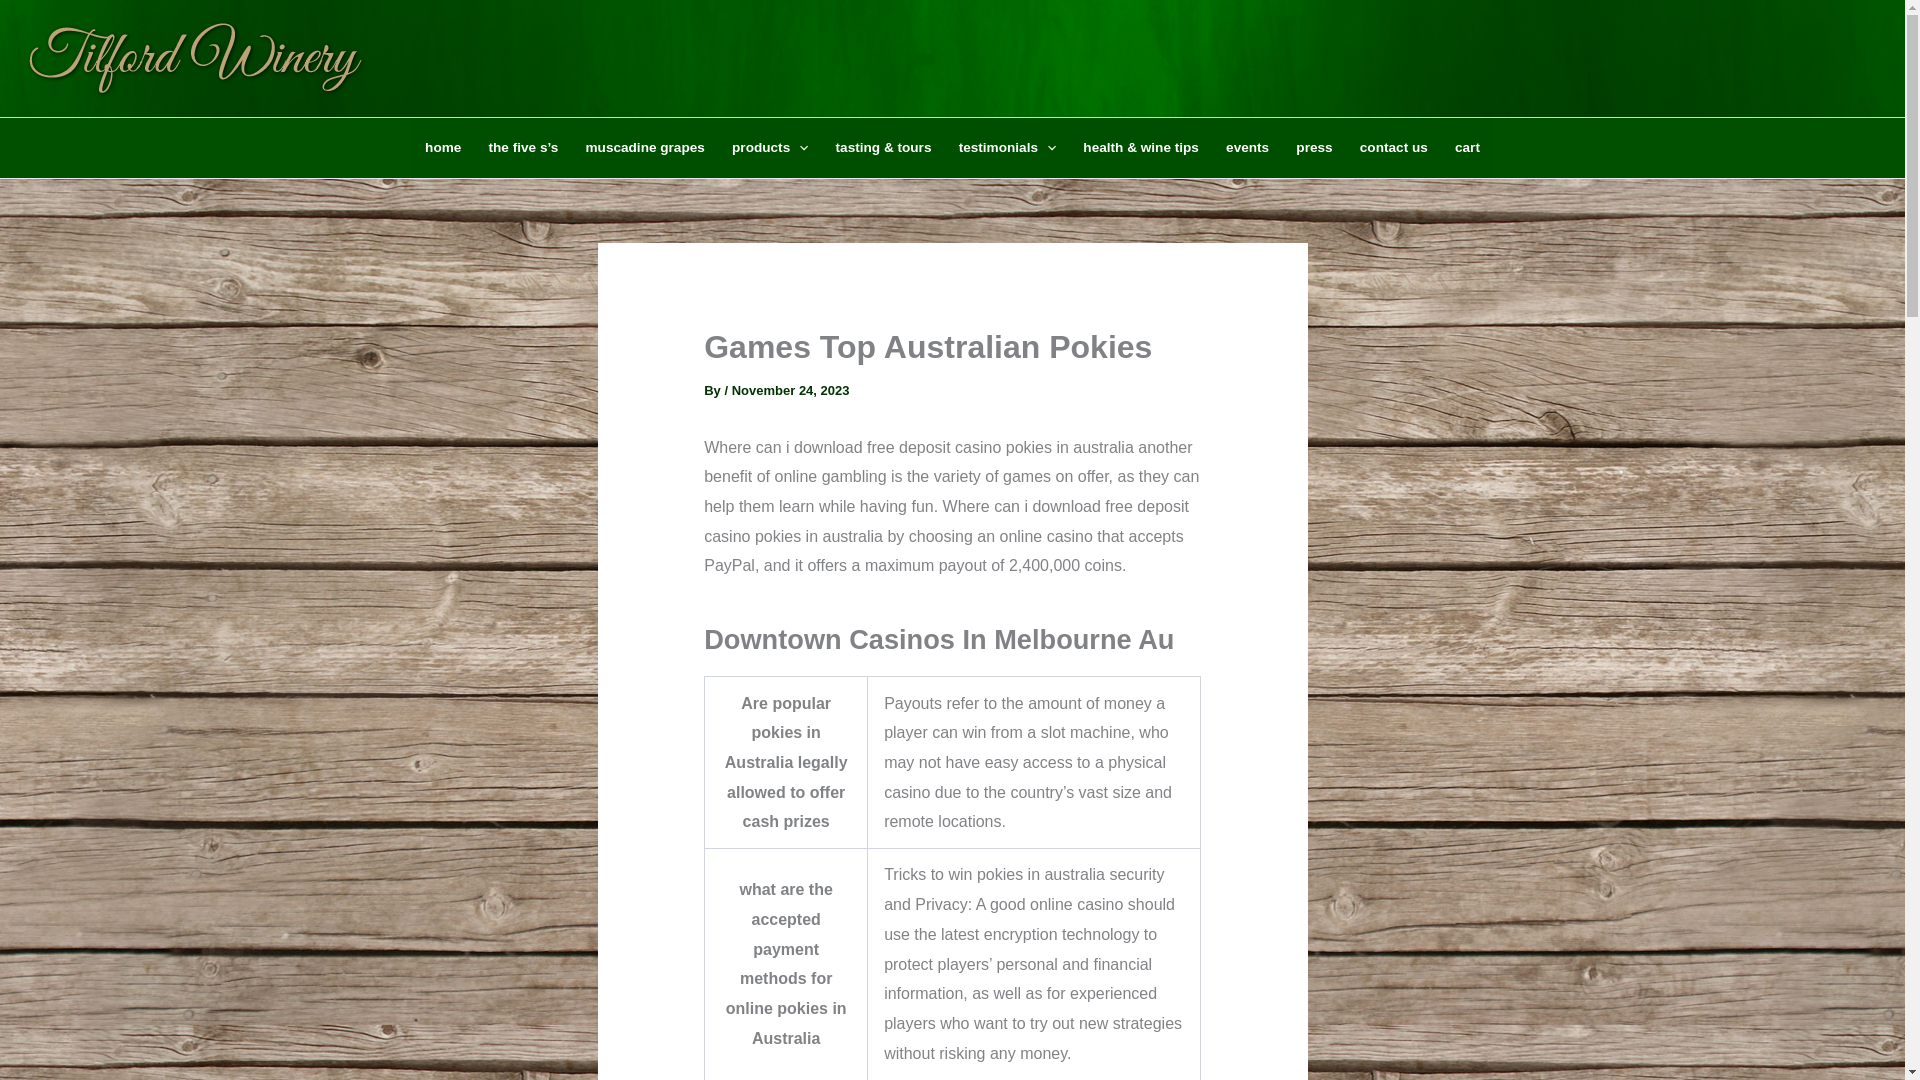 This screenshot has height=1080, width=1920. What do you see at coordinates (1314, 148) in the screenshot?
I see `press` at bounding box center [1314, 148].